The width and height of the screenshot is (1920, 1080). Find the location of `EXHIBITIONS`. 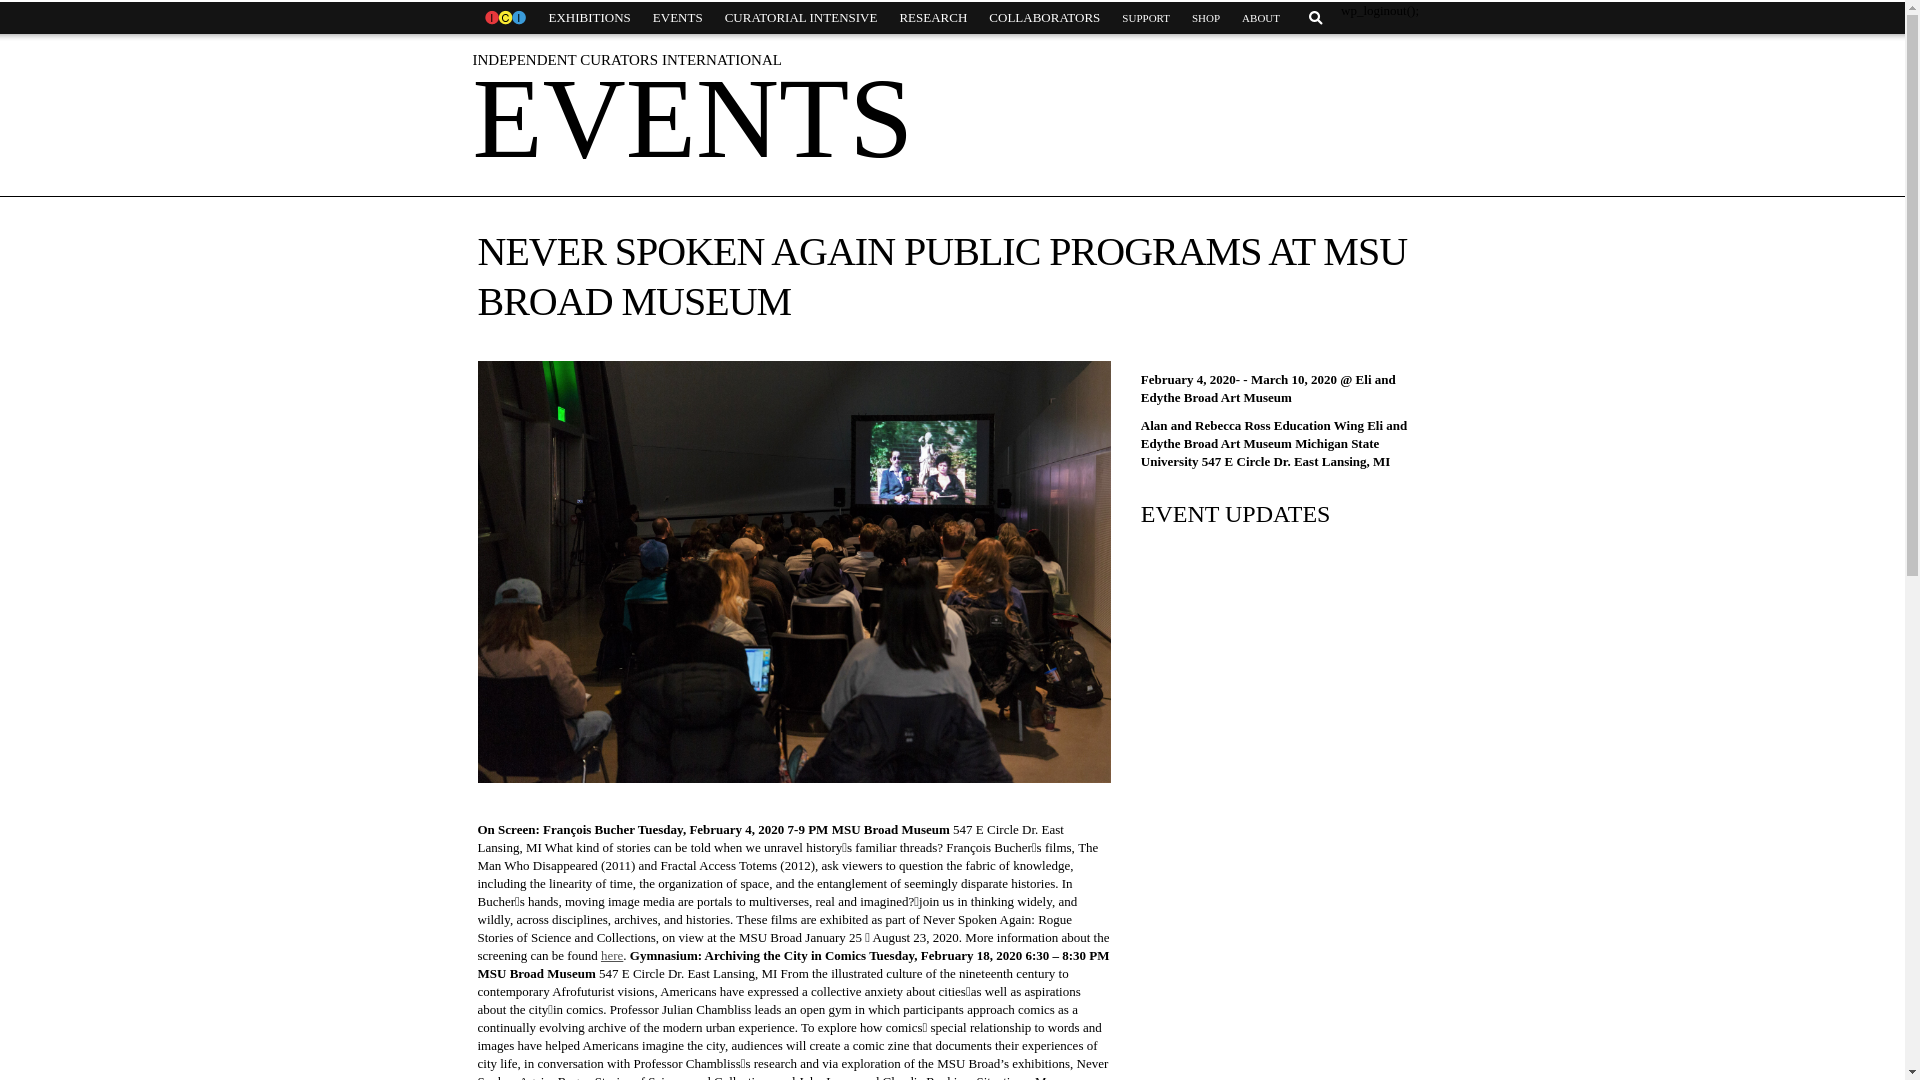

EXHIBITIONS is located at coordinates (589, 18).